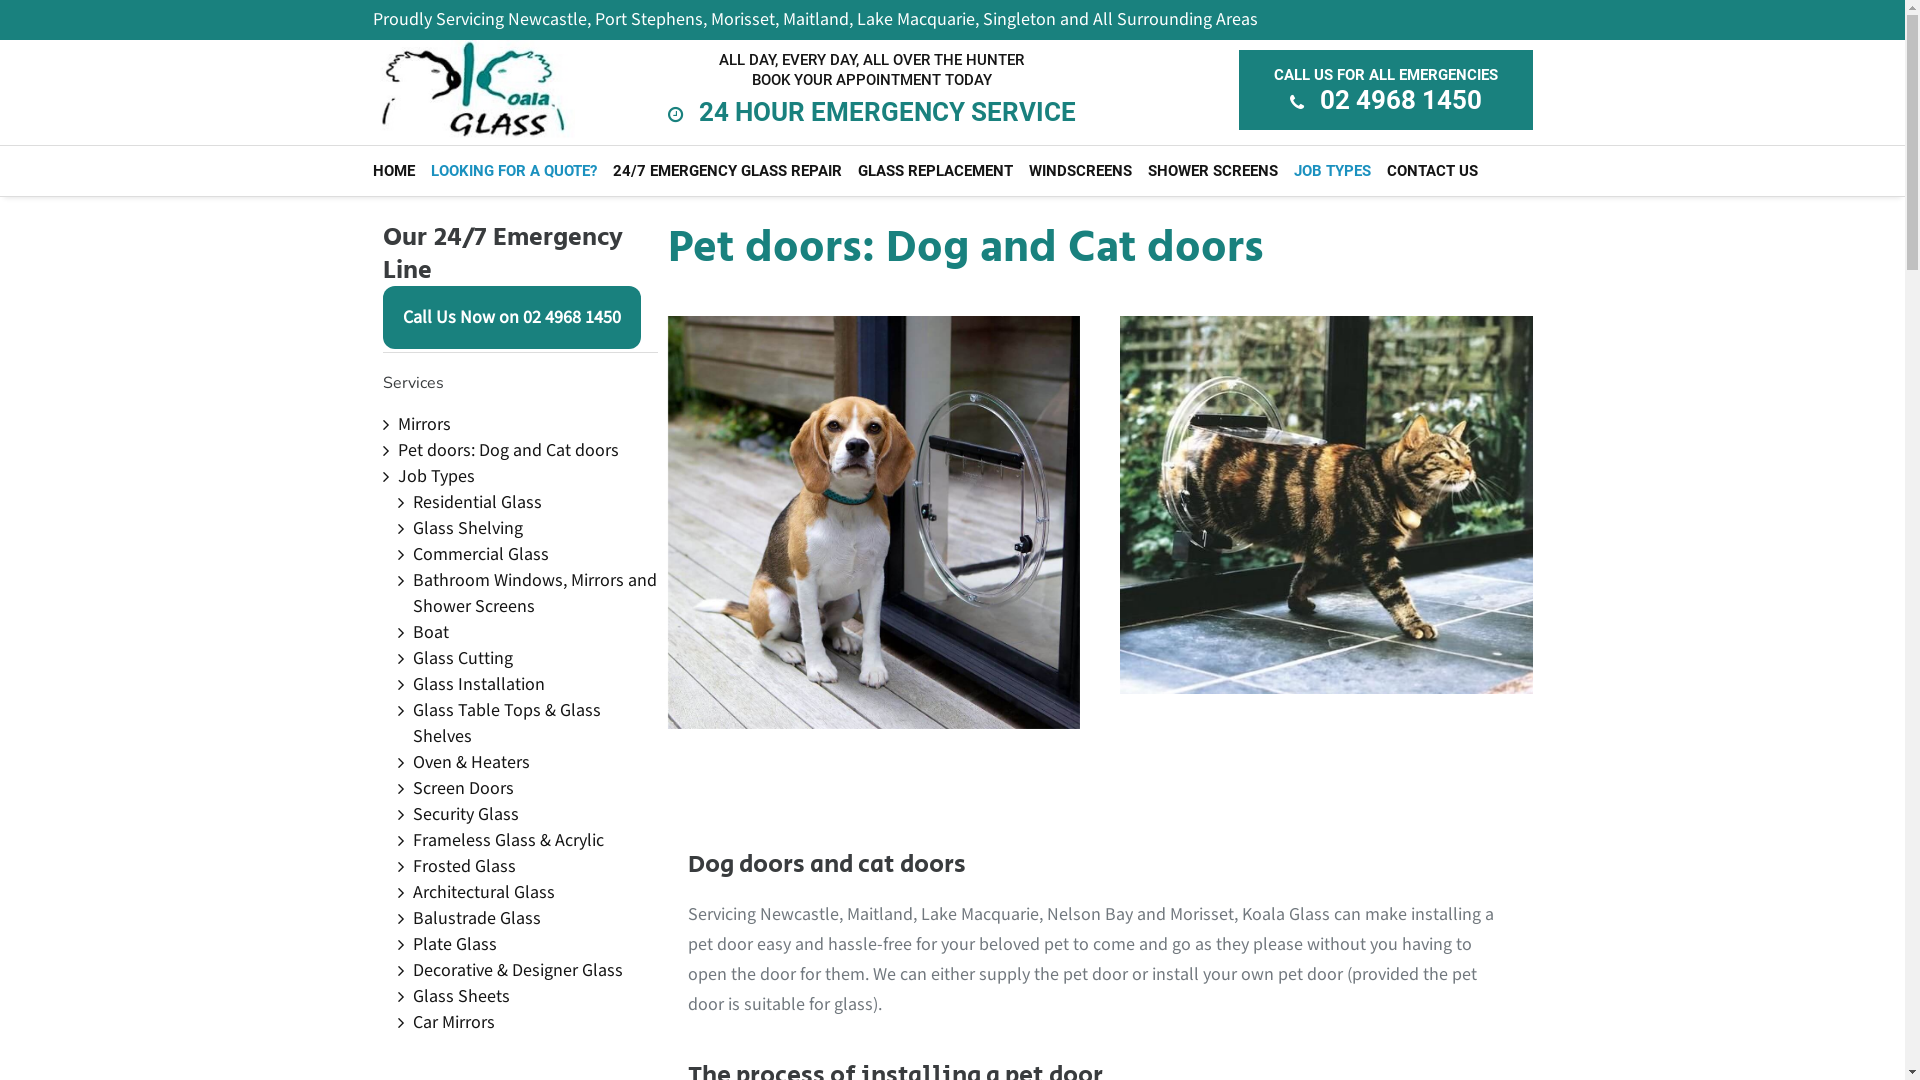  Describe the element at coordinates (464, 866) in the screenshot. I see `Frosted Glass` at that location.